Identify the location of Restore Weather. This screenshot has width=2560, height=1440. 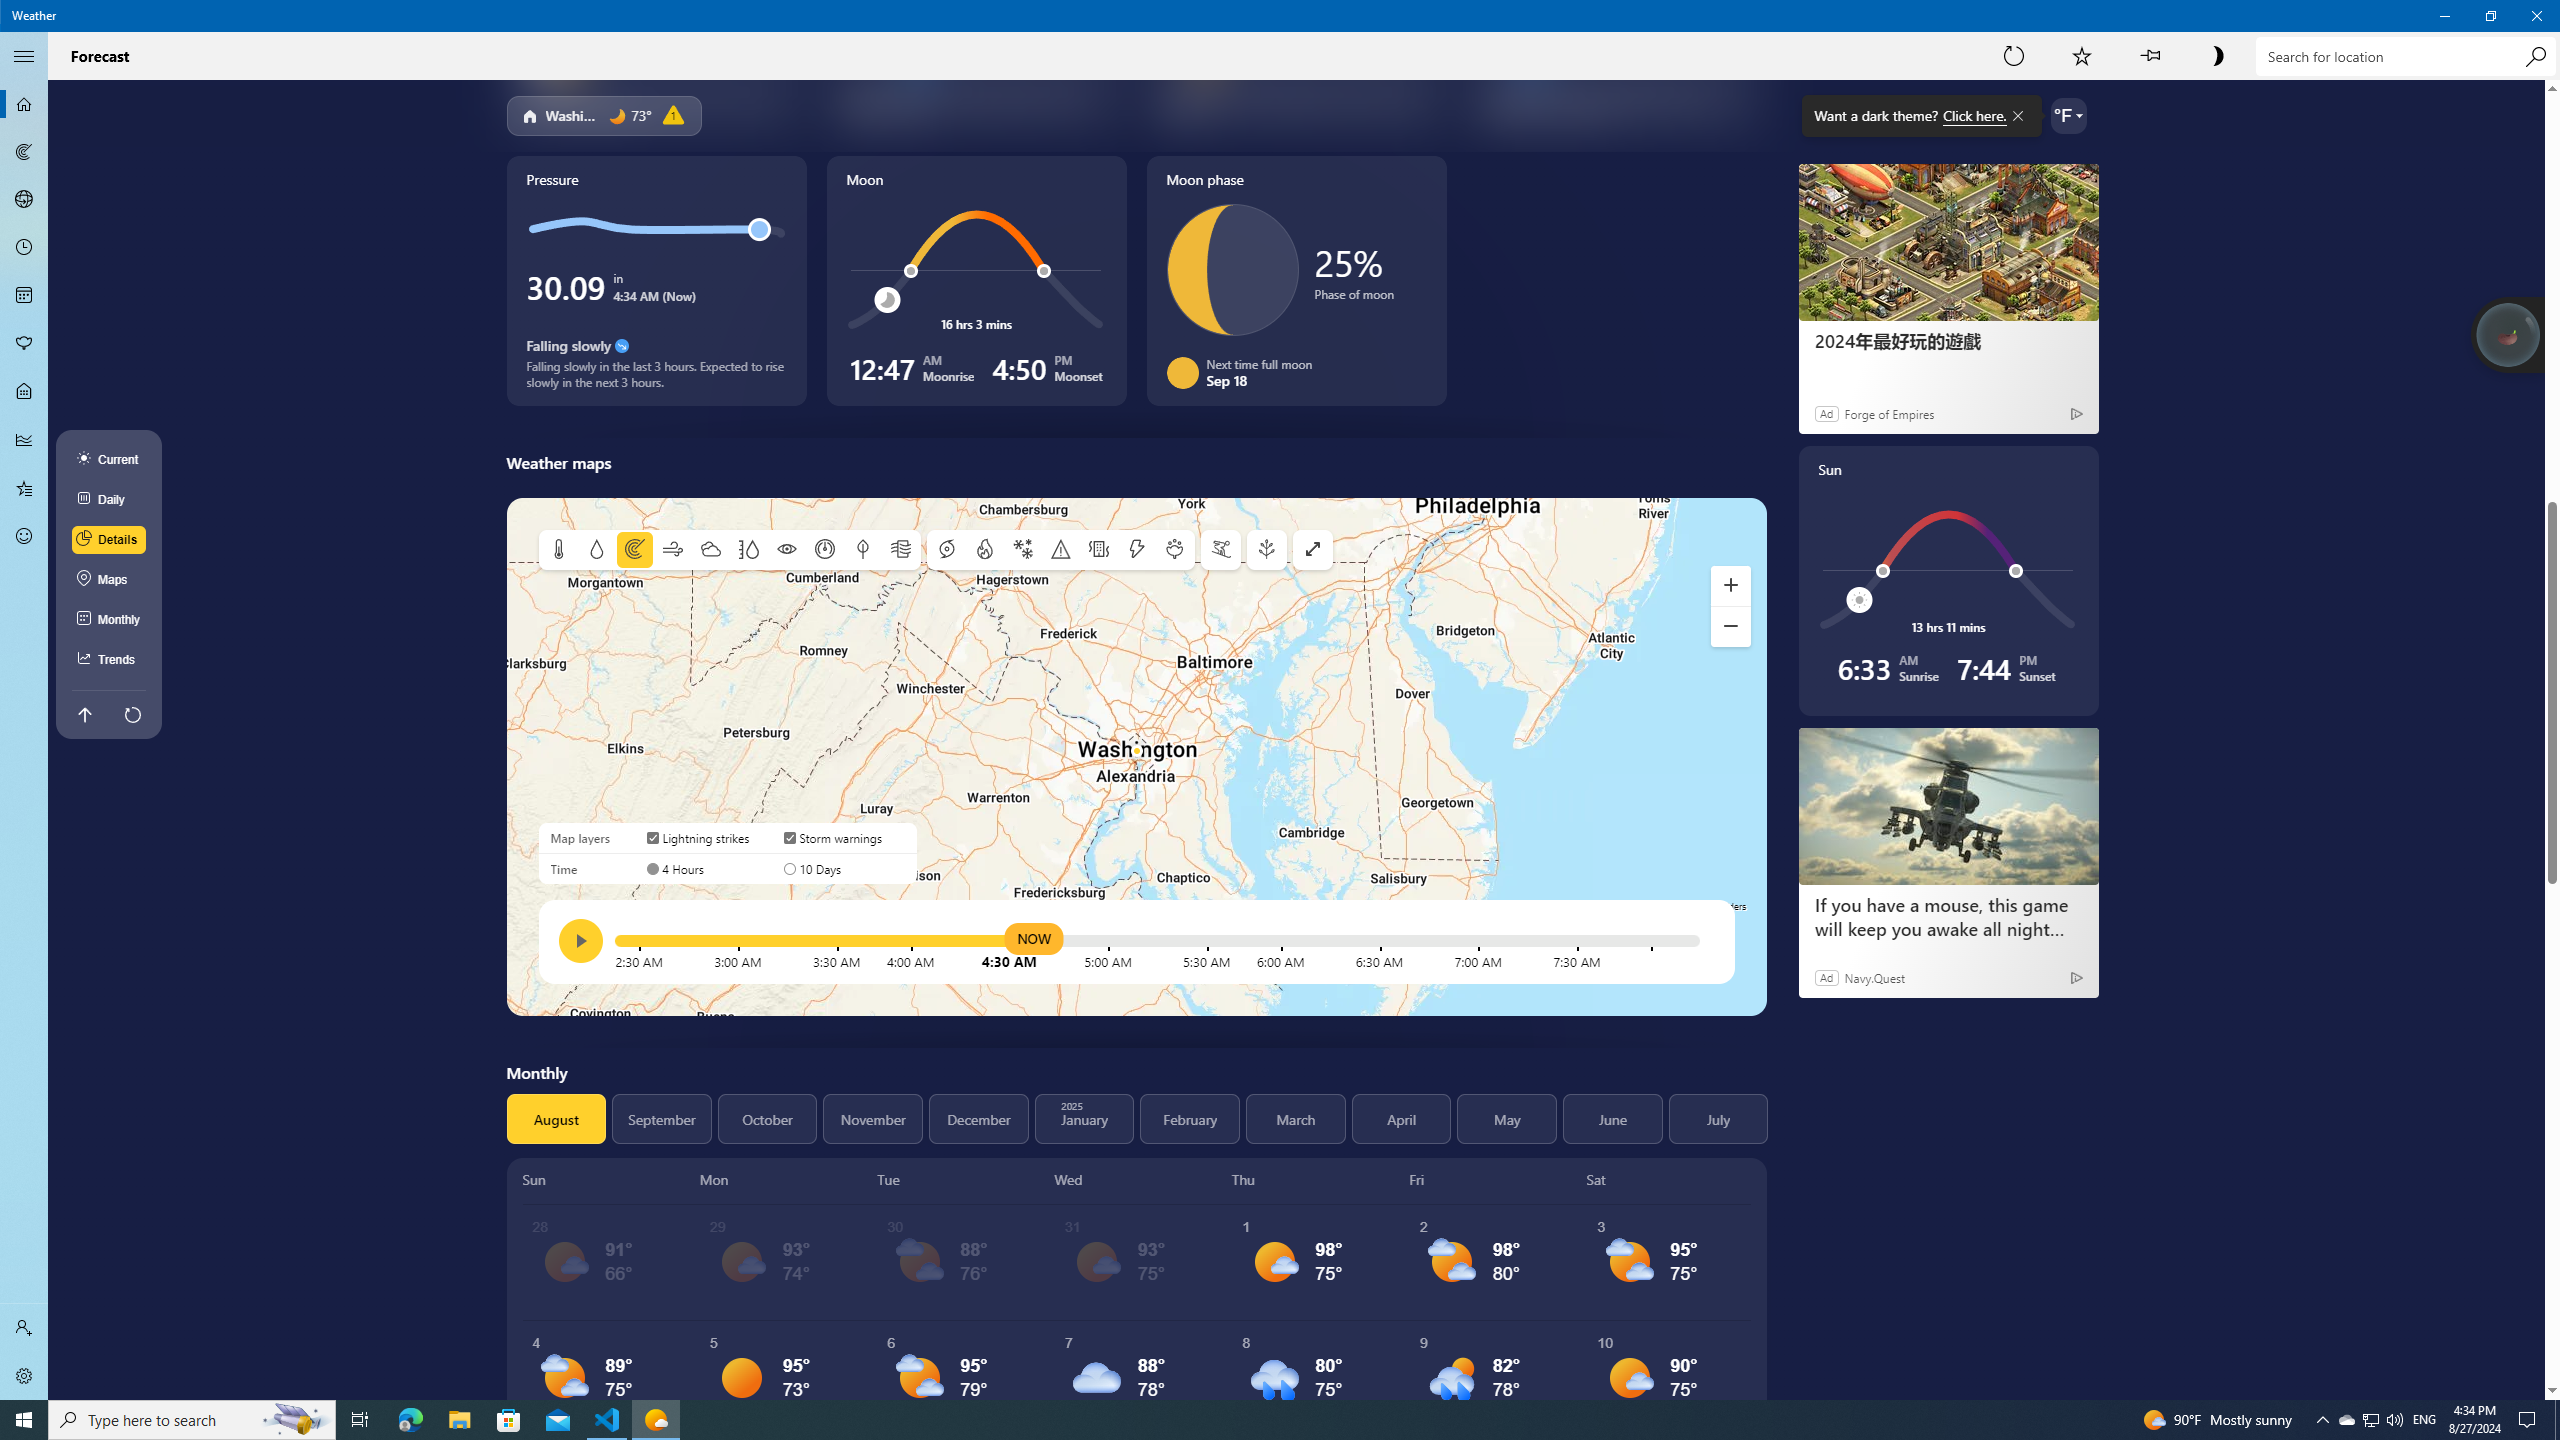
(2490, 16).